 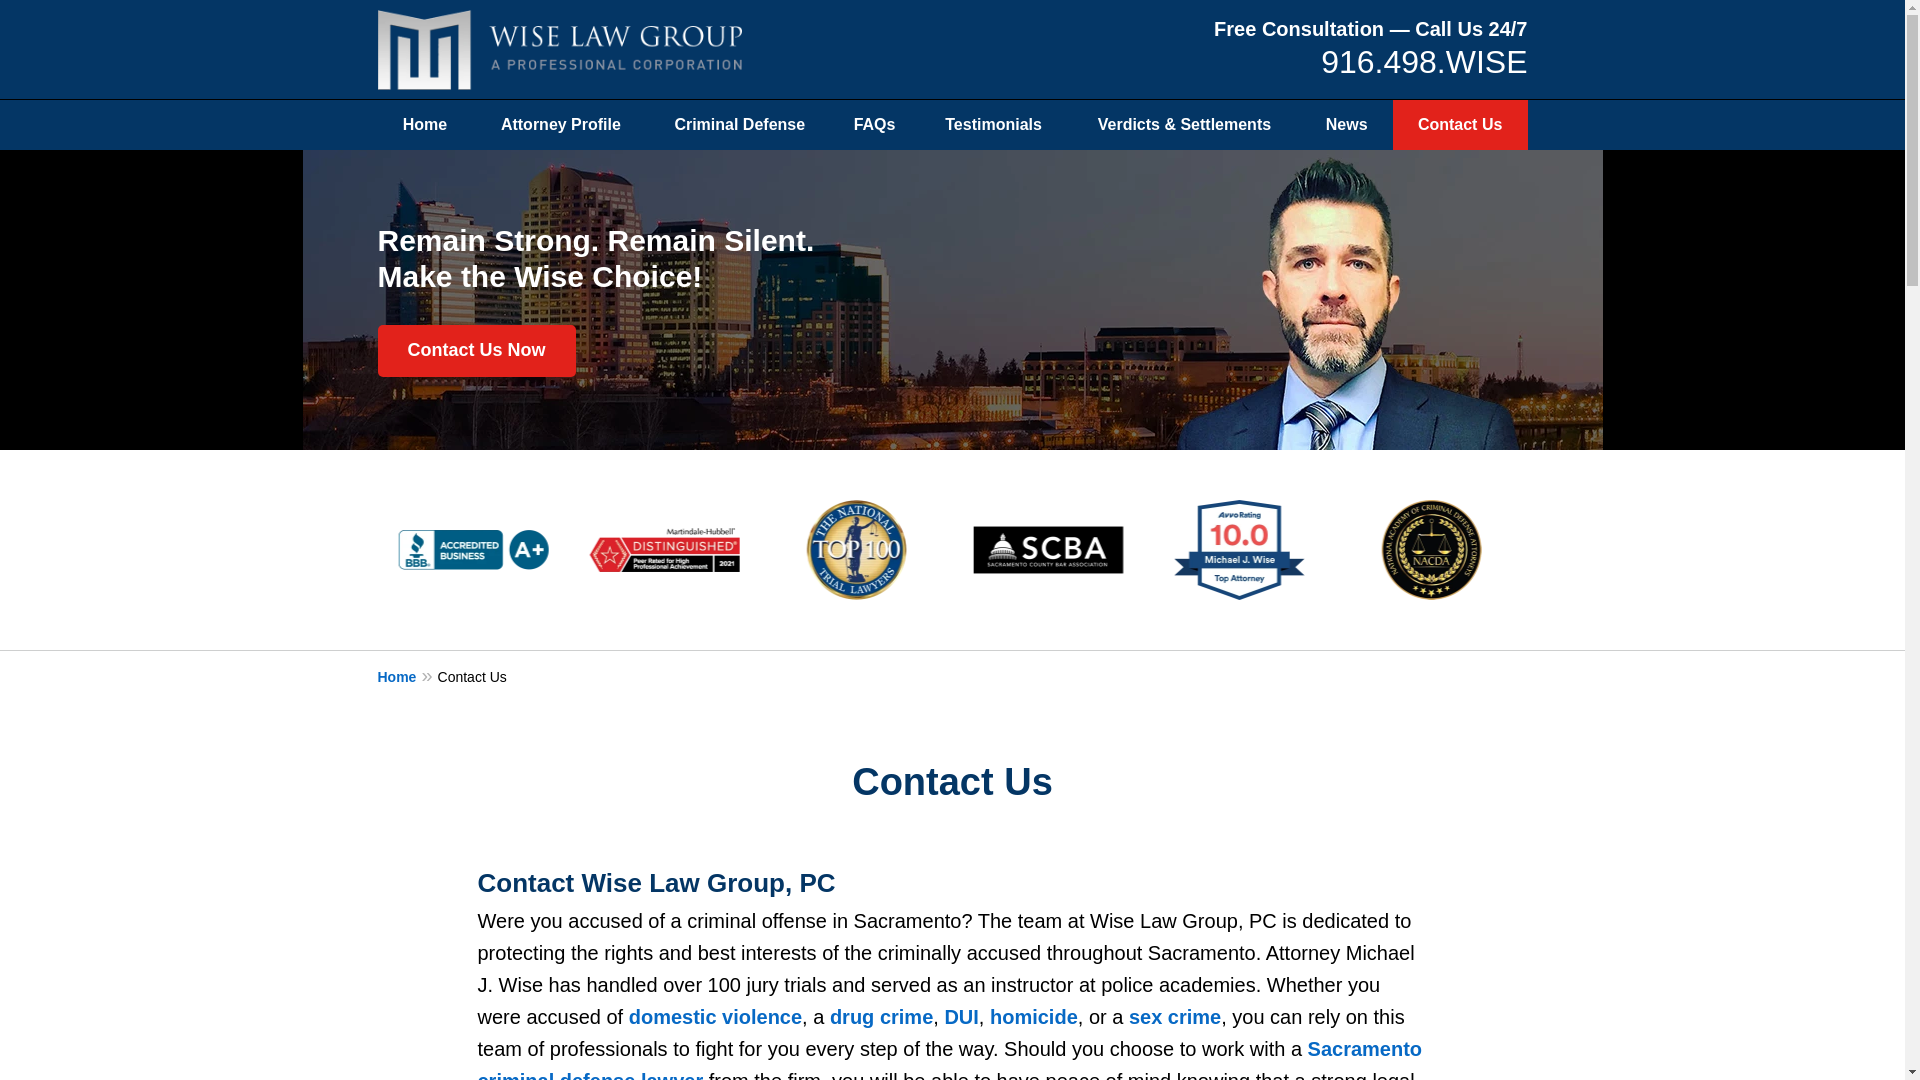 I want to click on News, so click(x=1347, y=125).